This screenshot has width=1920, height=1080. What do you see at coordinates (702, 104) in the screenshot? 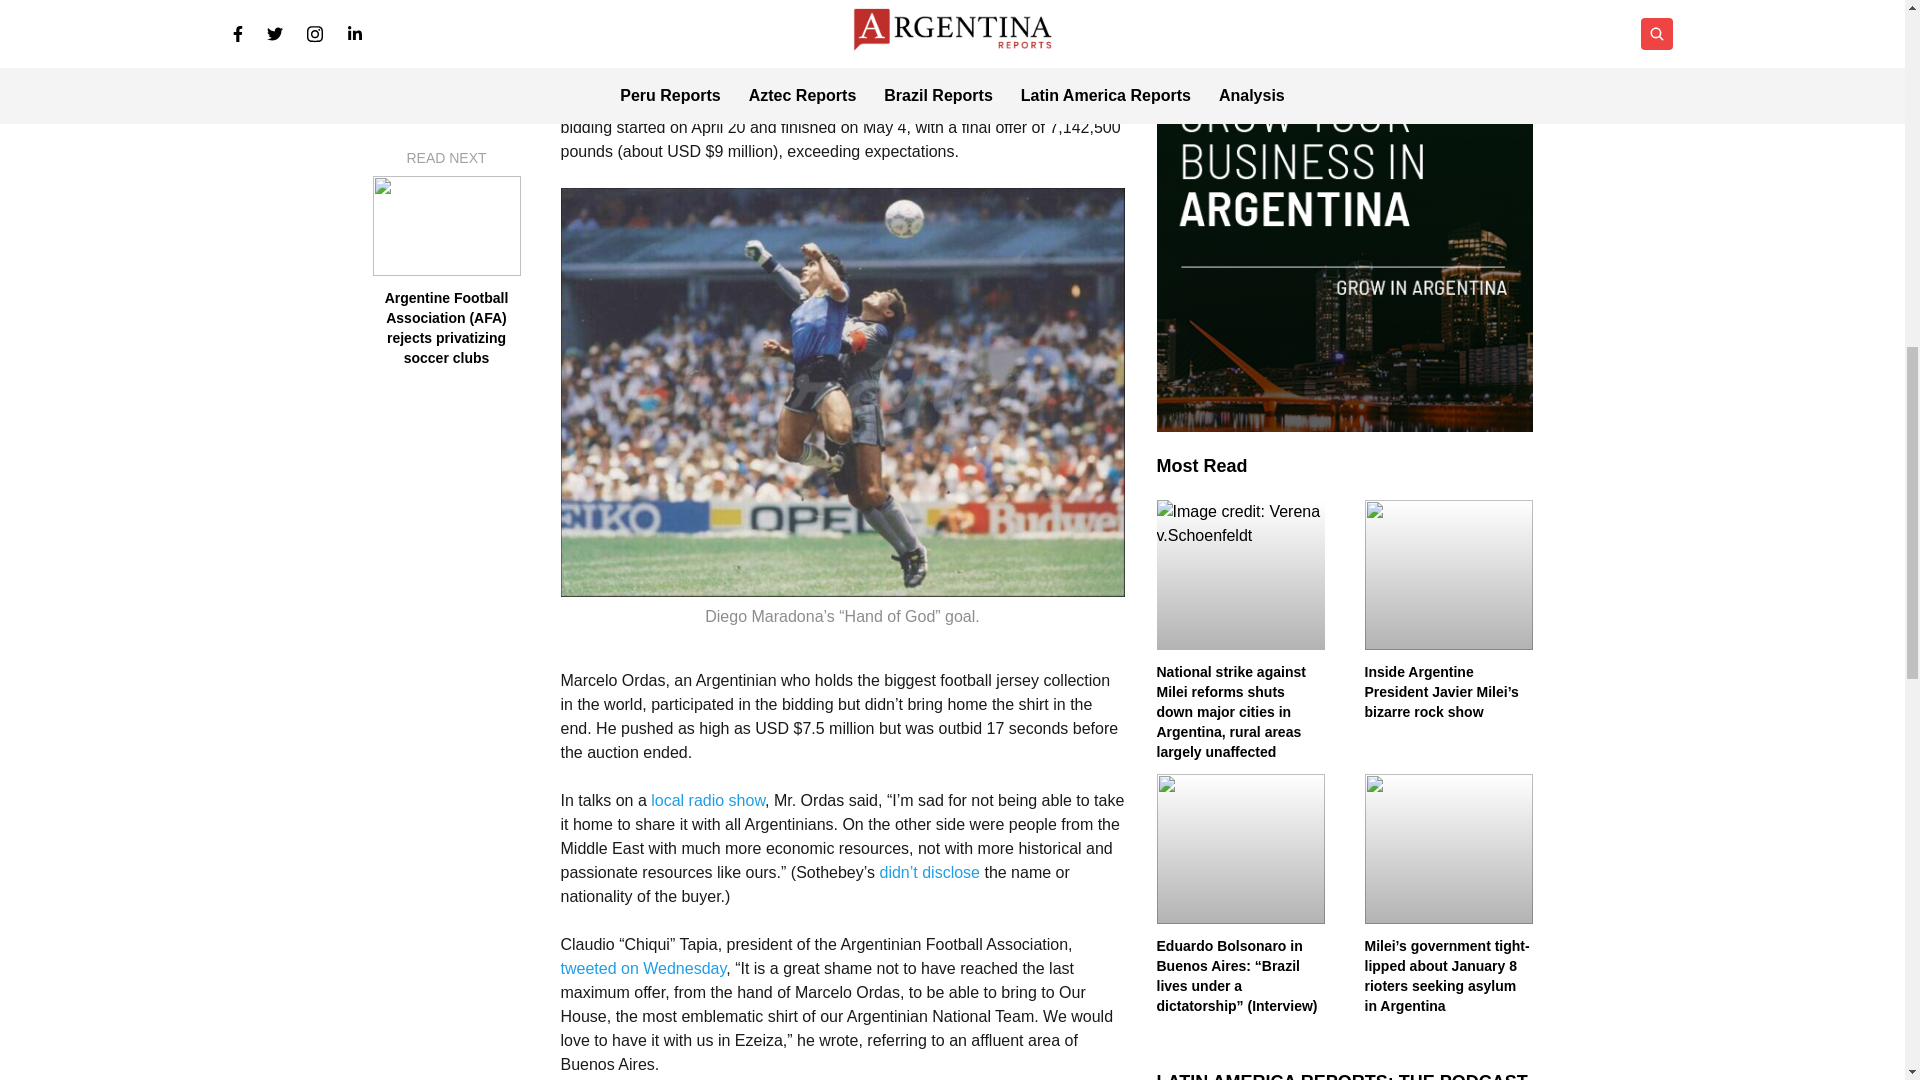
I see `put up for auction` at bounding box center [702, 104].